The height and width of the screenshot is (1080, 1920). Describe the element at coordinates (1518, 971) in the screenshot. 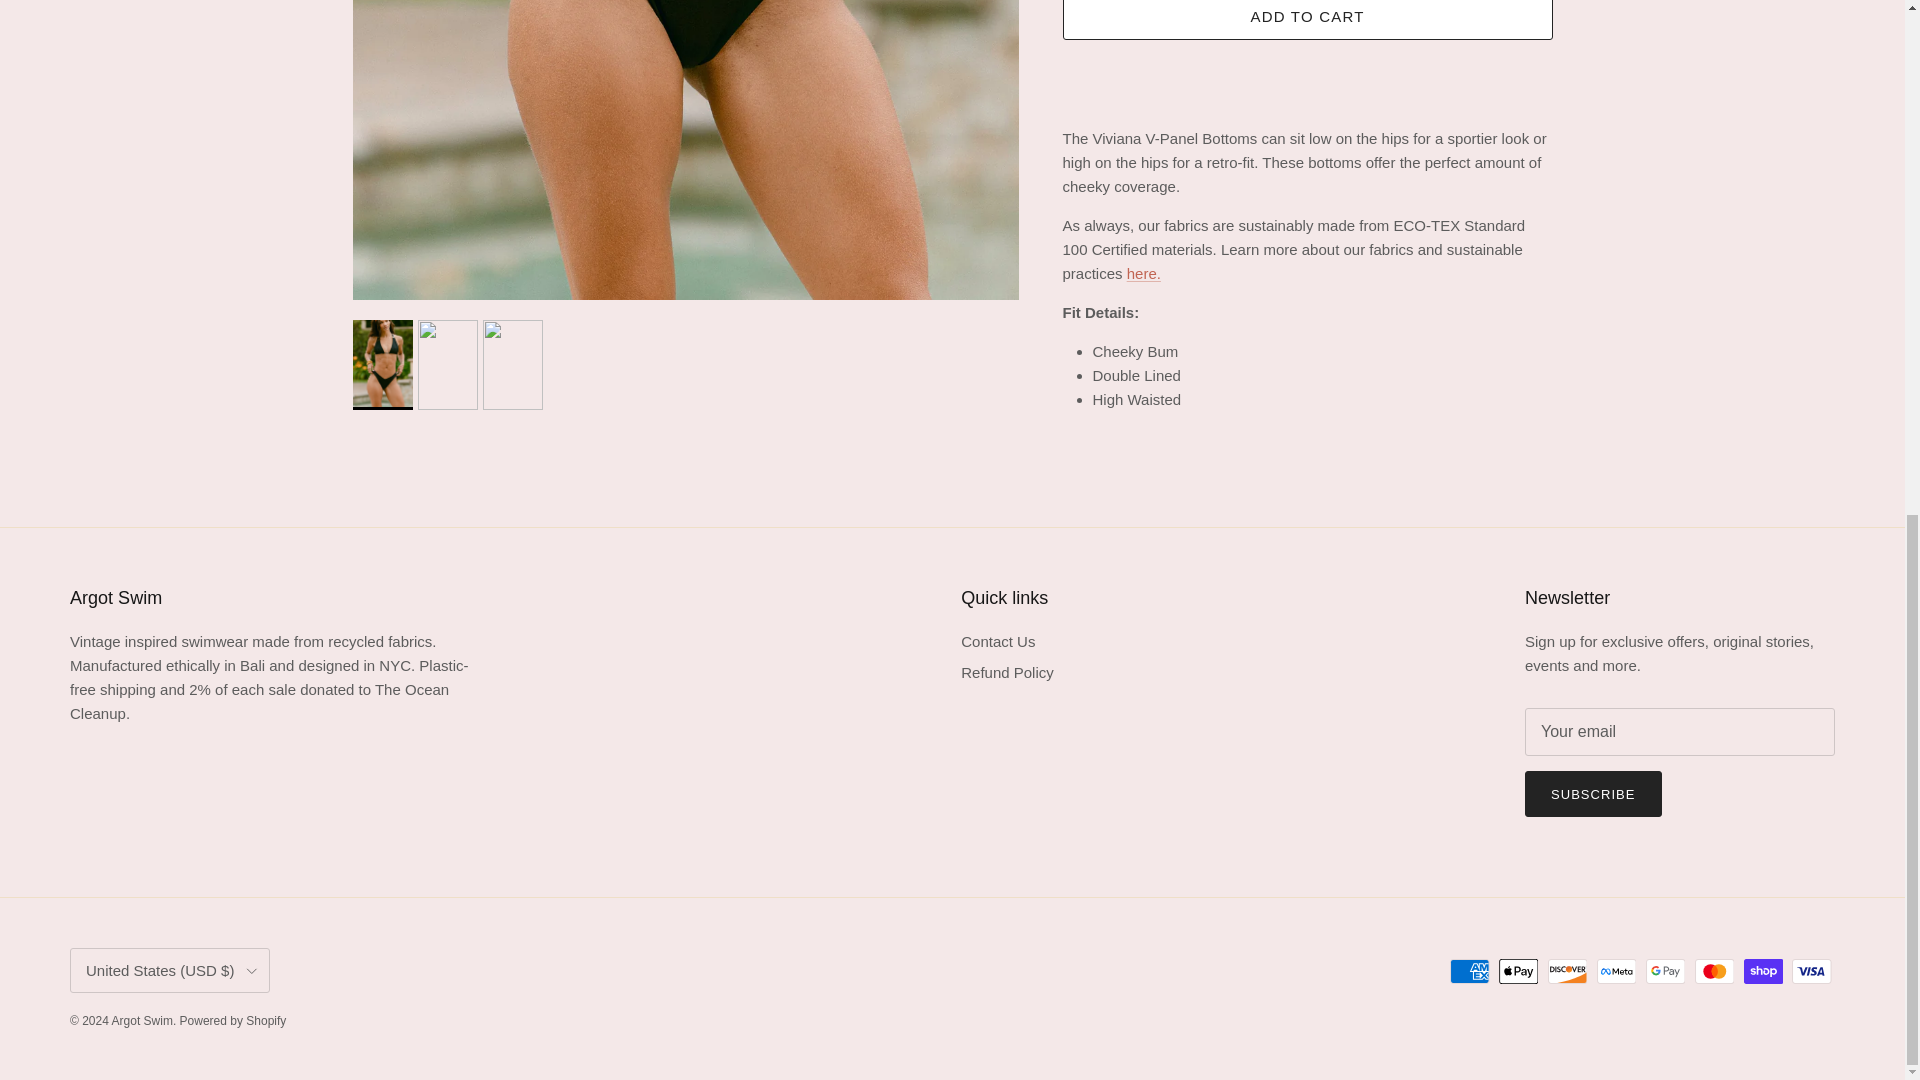

I see `Apple Pay` at that location.